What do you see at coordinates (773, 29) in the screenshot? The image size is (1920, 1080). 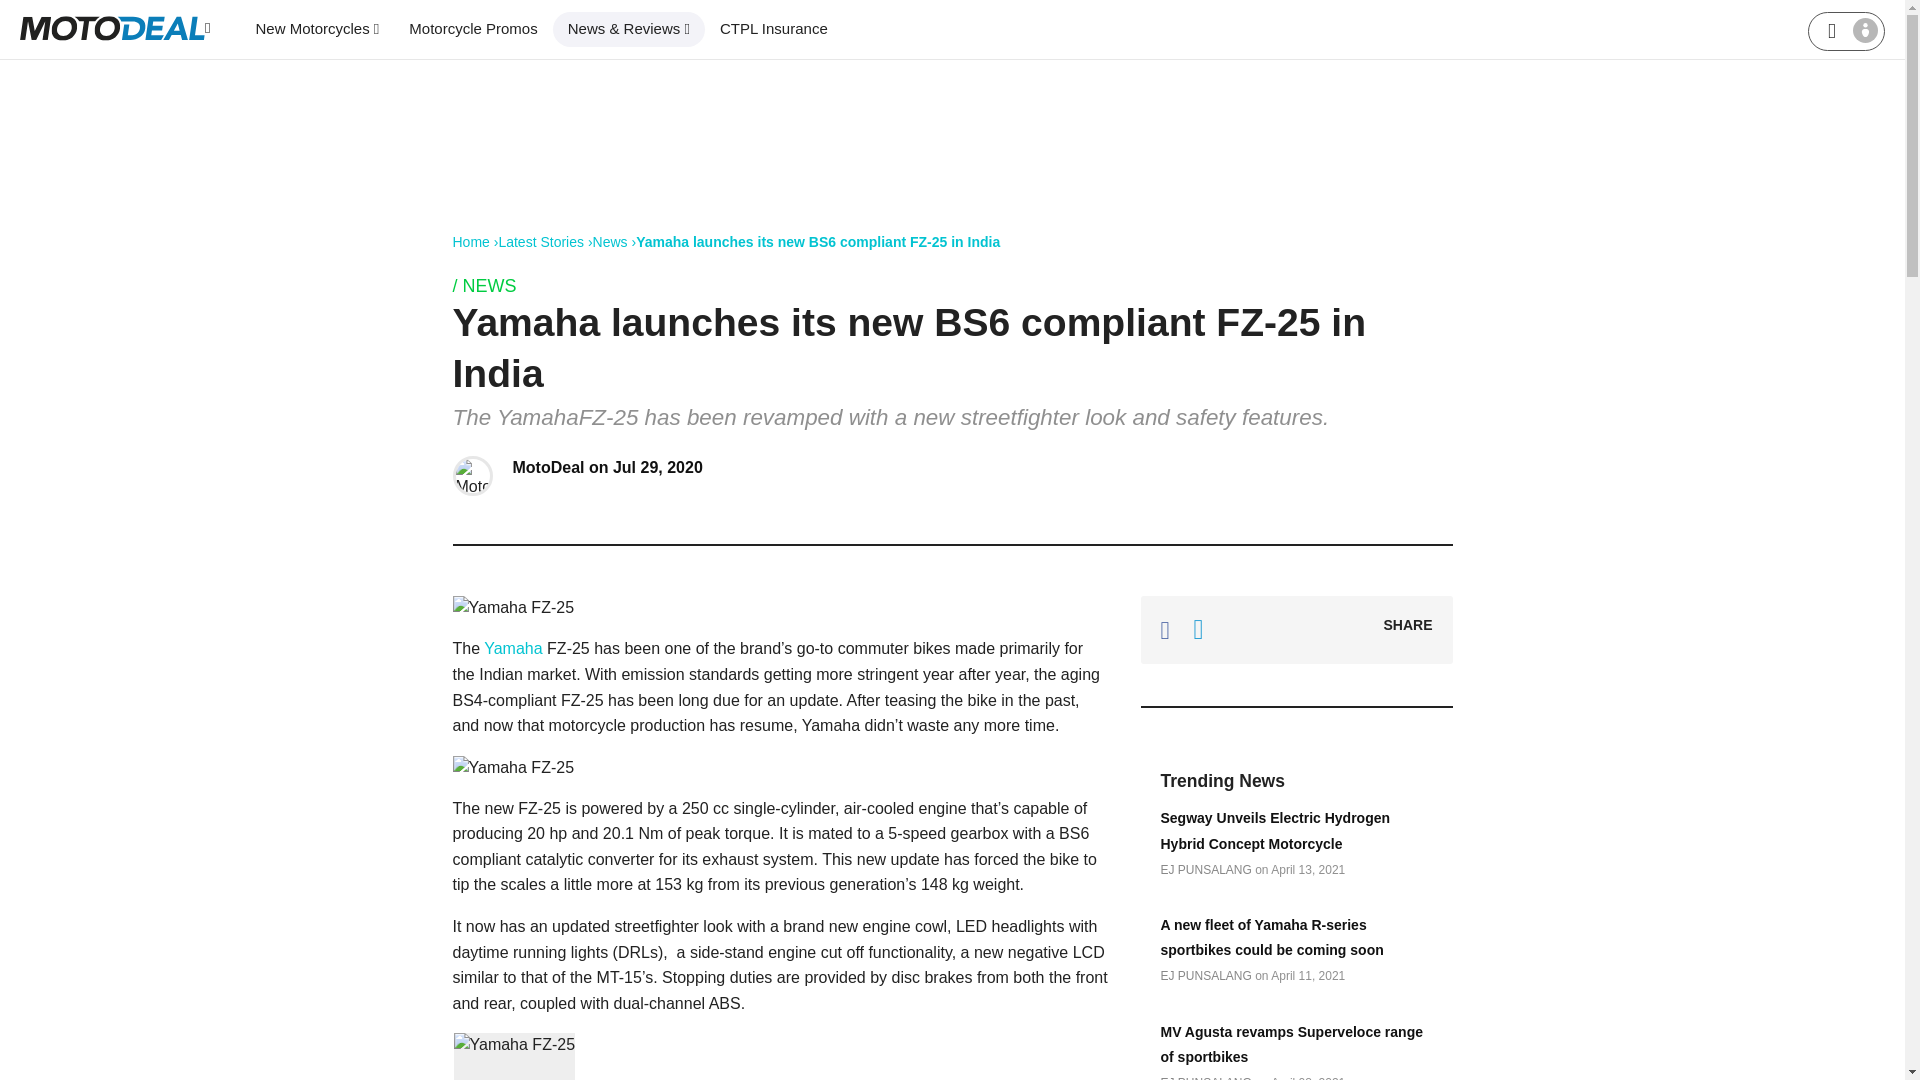 I see `CTPL Insurance` at bounding box center [773, 29].